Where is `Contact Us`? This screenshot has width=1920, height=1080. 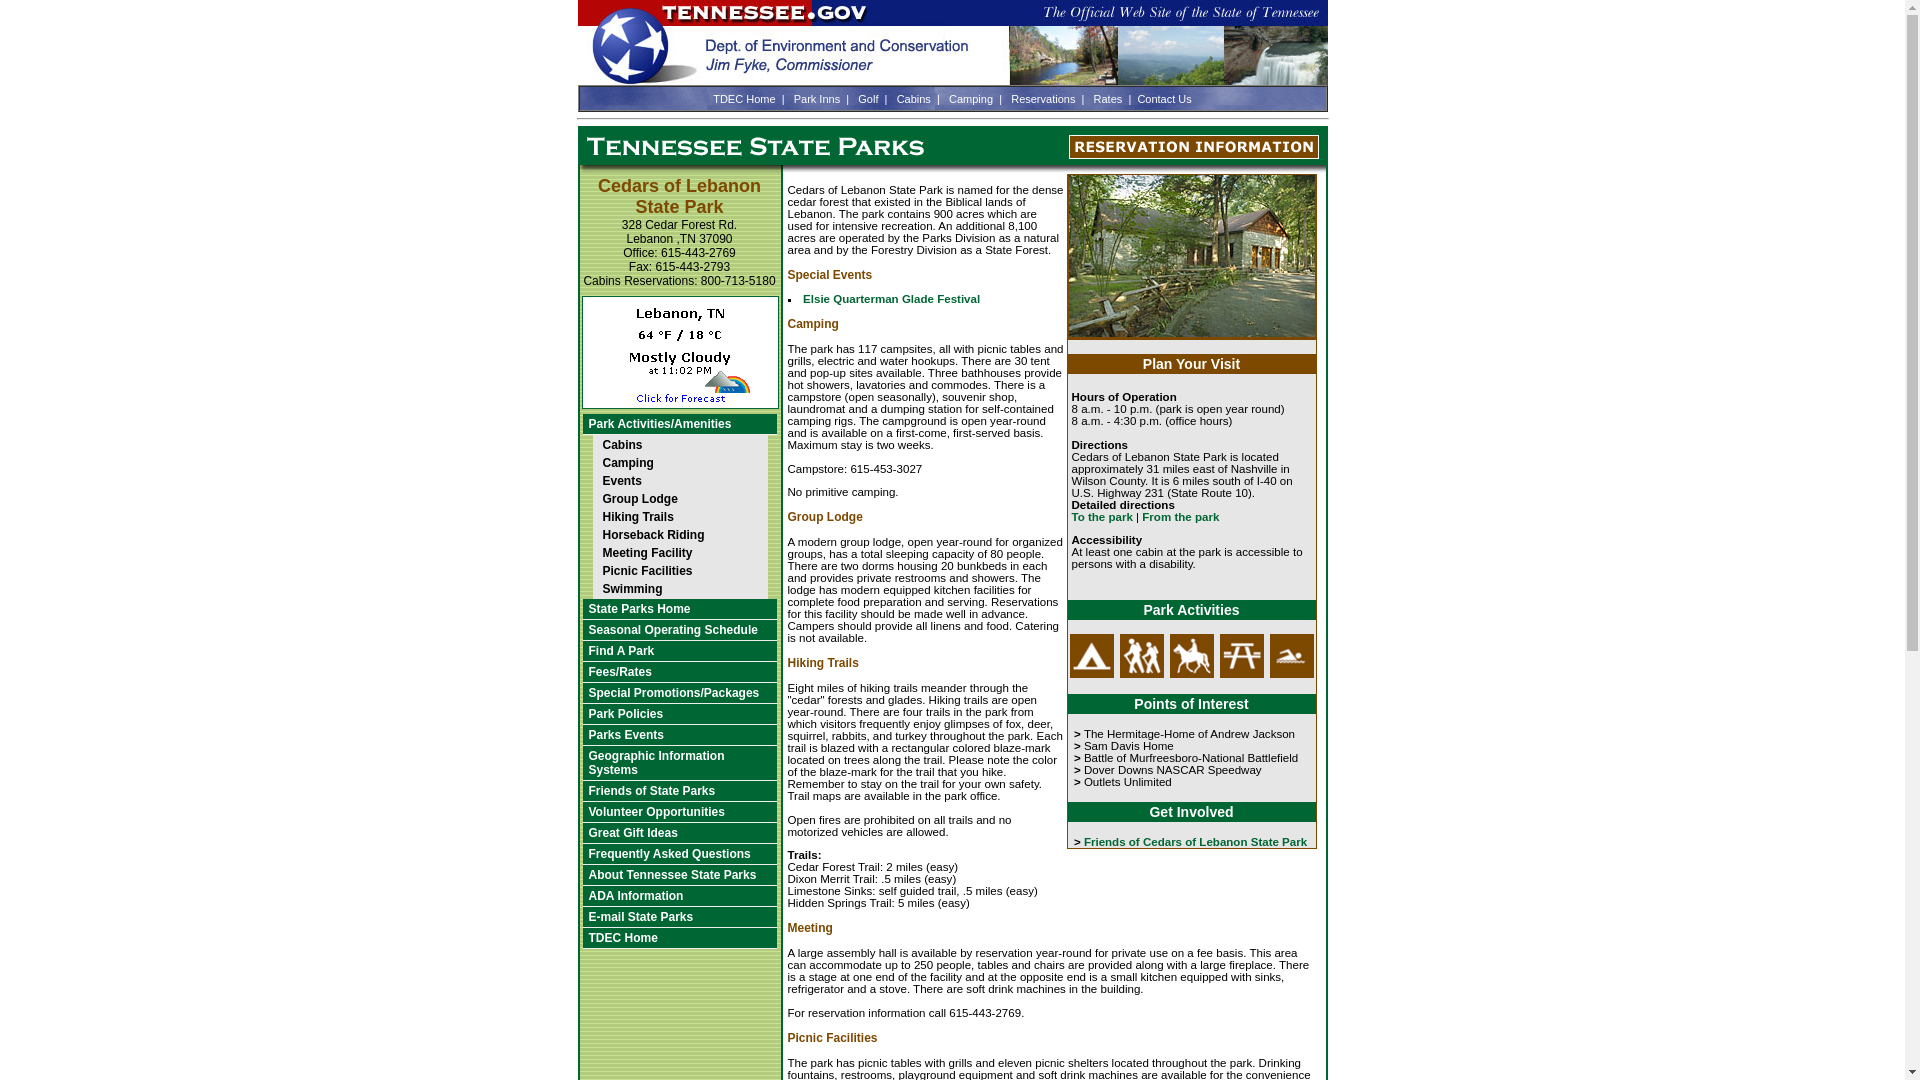
Contact Us is located at coordinates (1163, 97).